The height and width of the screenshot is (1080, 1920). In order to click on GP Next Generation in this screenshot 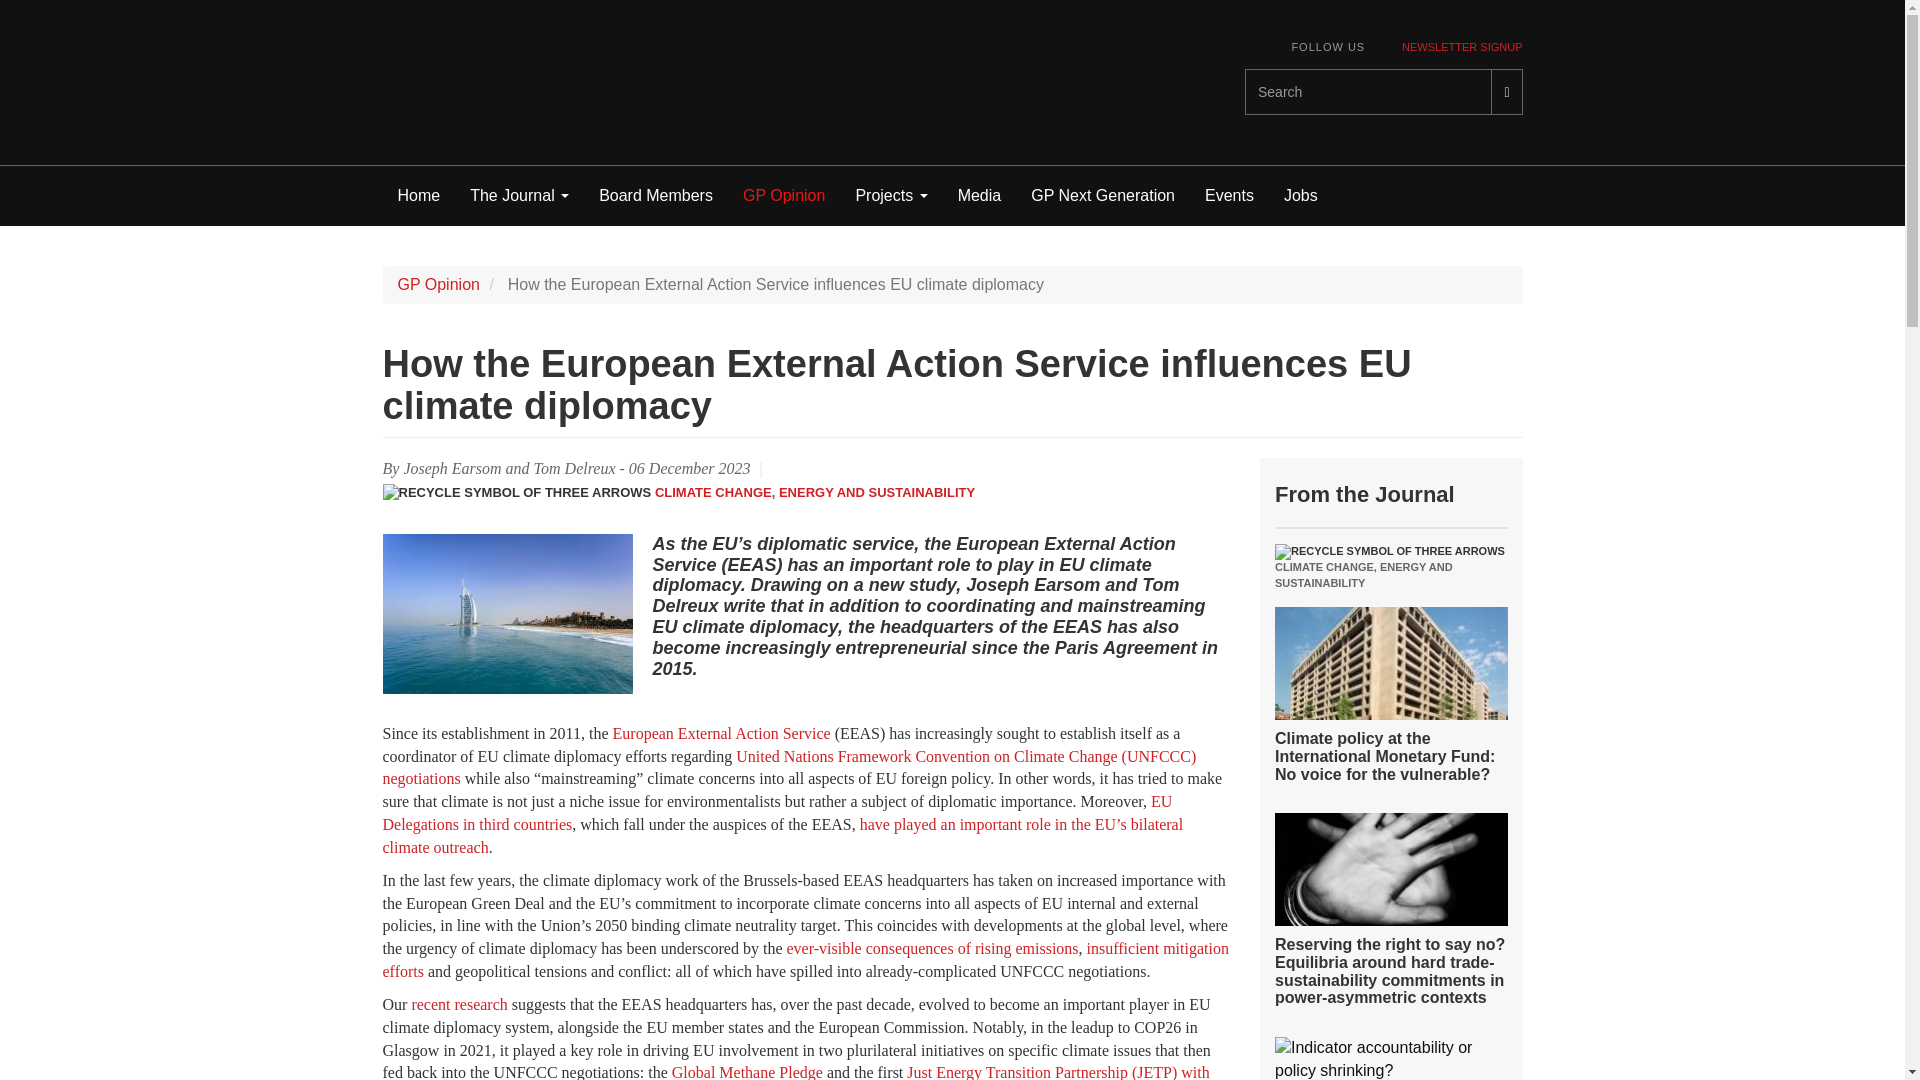, I will do `click(1102, 196)`.